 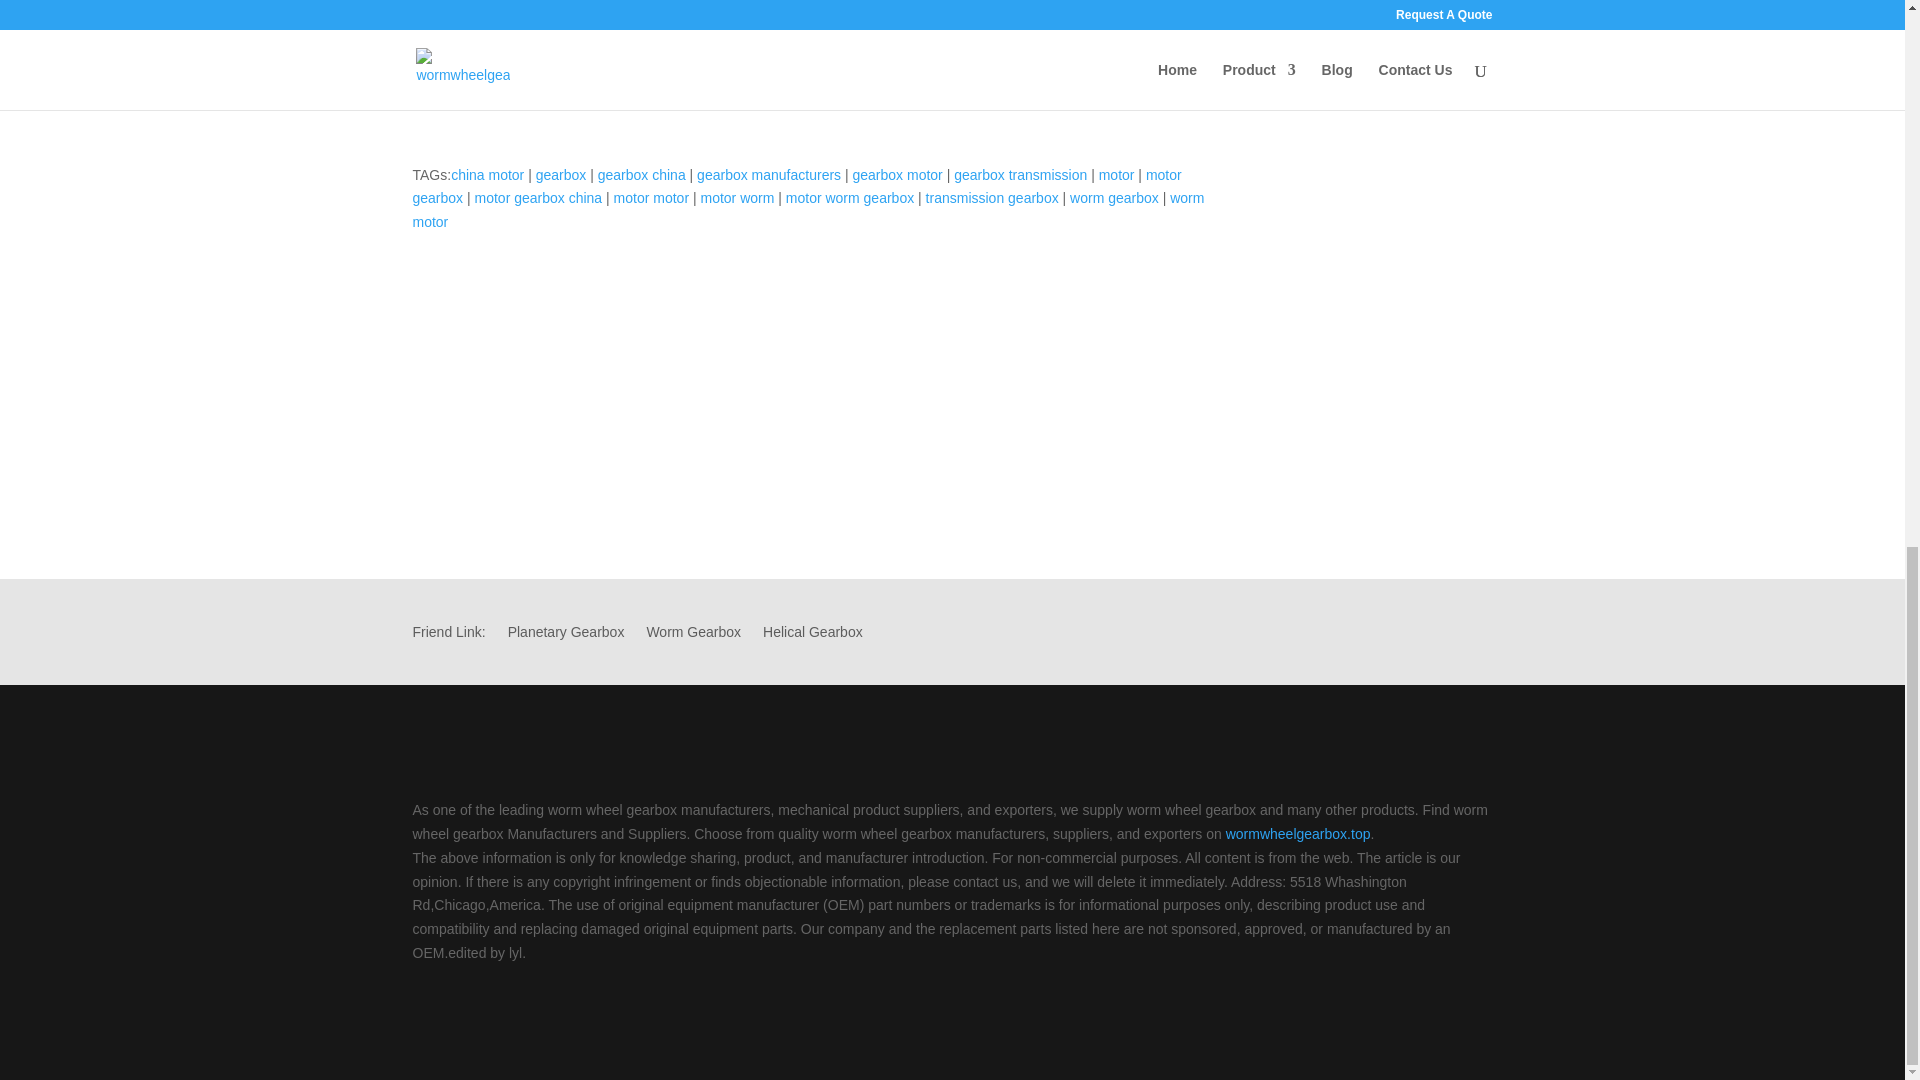 What do you see at coordinates (768, 174) in the screenshot?
I see `gearbox manufacturers` at bounding box center [768, 174].